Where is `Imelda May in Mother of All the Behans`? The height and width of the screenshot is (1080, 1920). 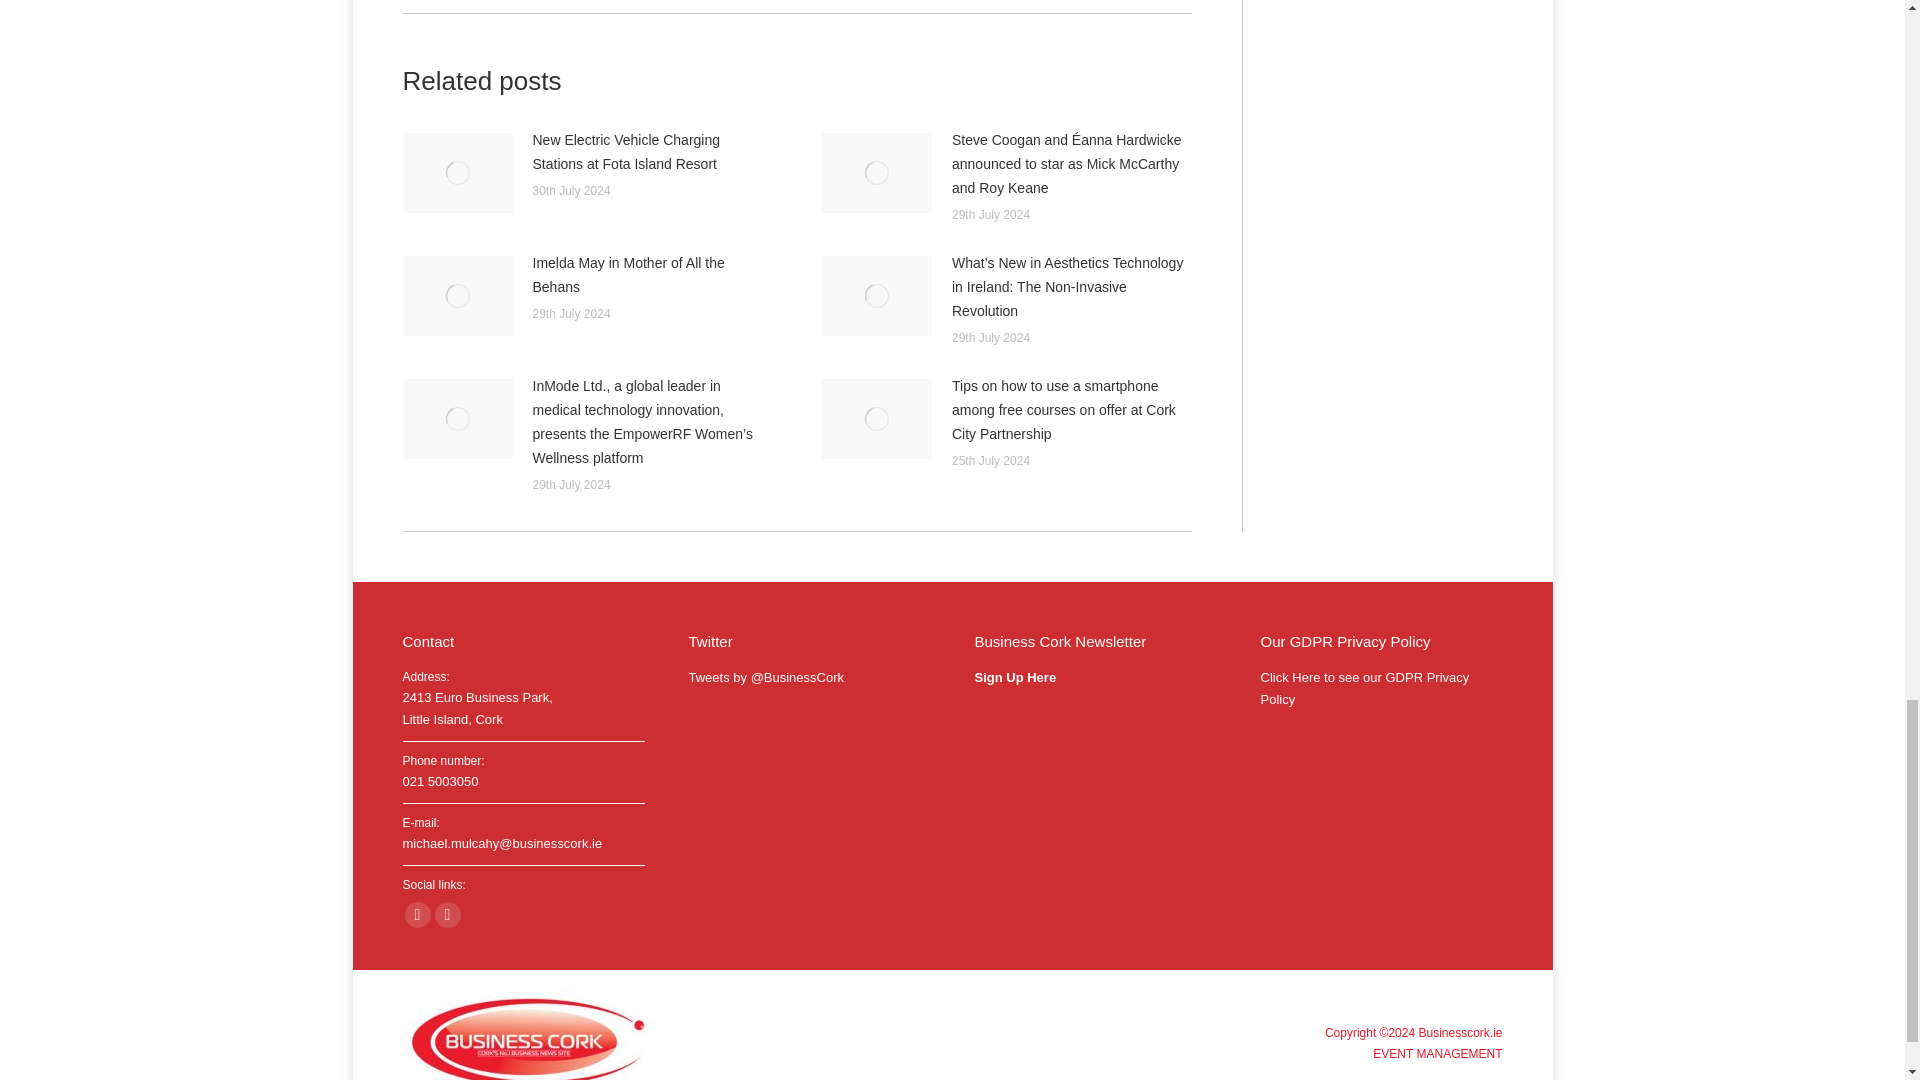
Imelda May in Mother of All the Behans is located at coordinates (651, 274).